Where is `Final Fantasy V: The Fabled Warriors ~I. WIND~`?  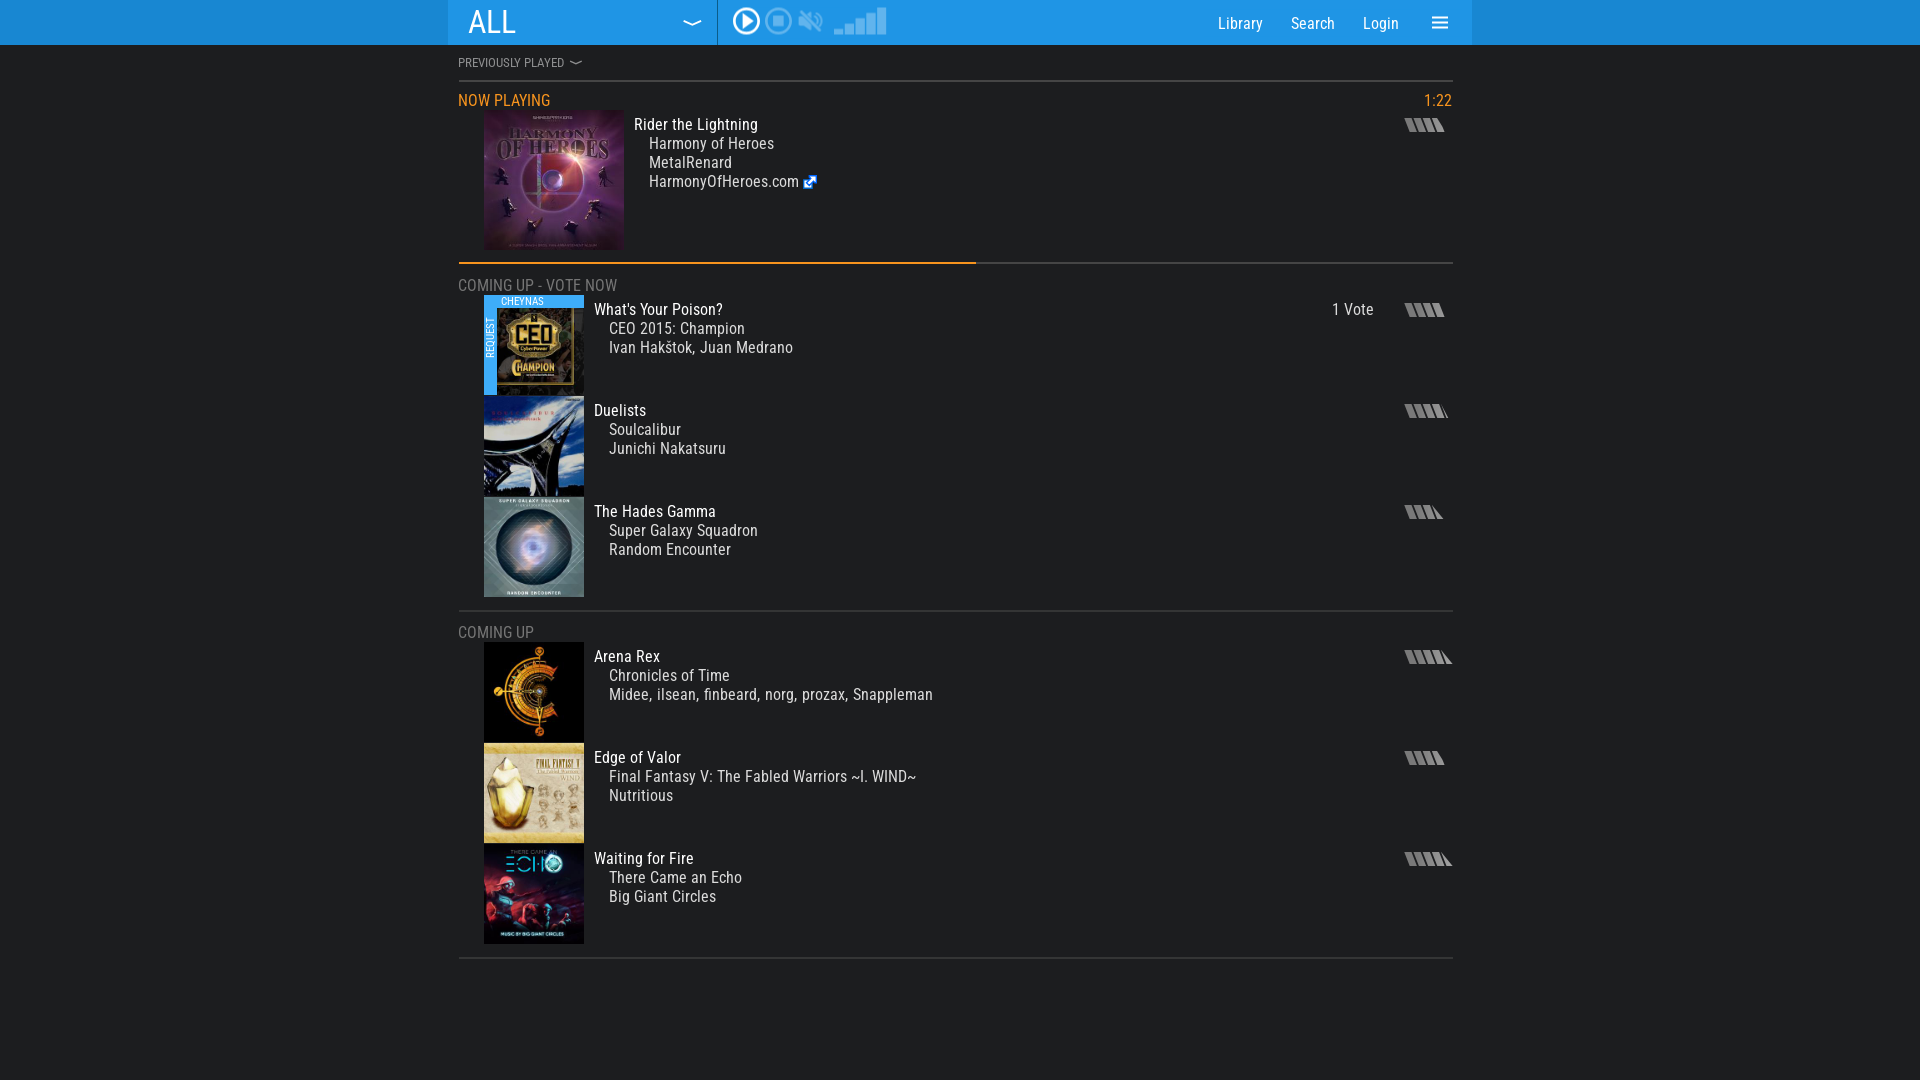 Final Fantasy V: The Fabled Warriors ~I. WIND~ is located at coordinates (762, 776).